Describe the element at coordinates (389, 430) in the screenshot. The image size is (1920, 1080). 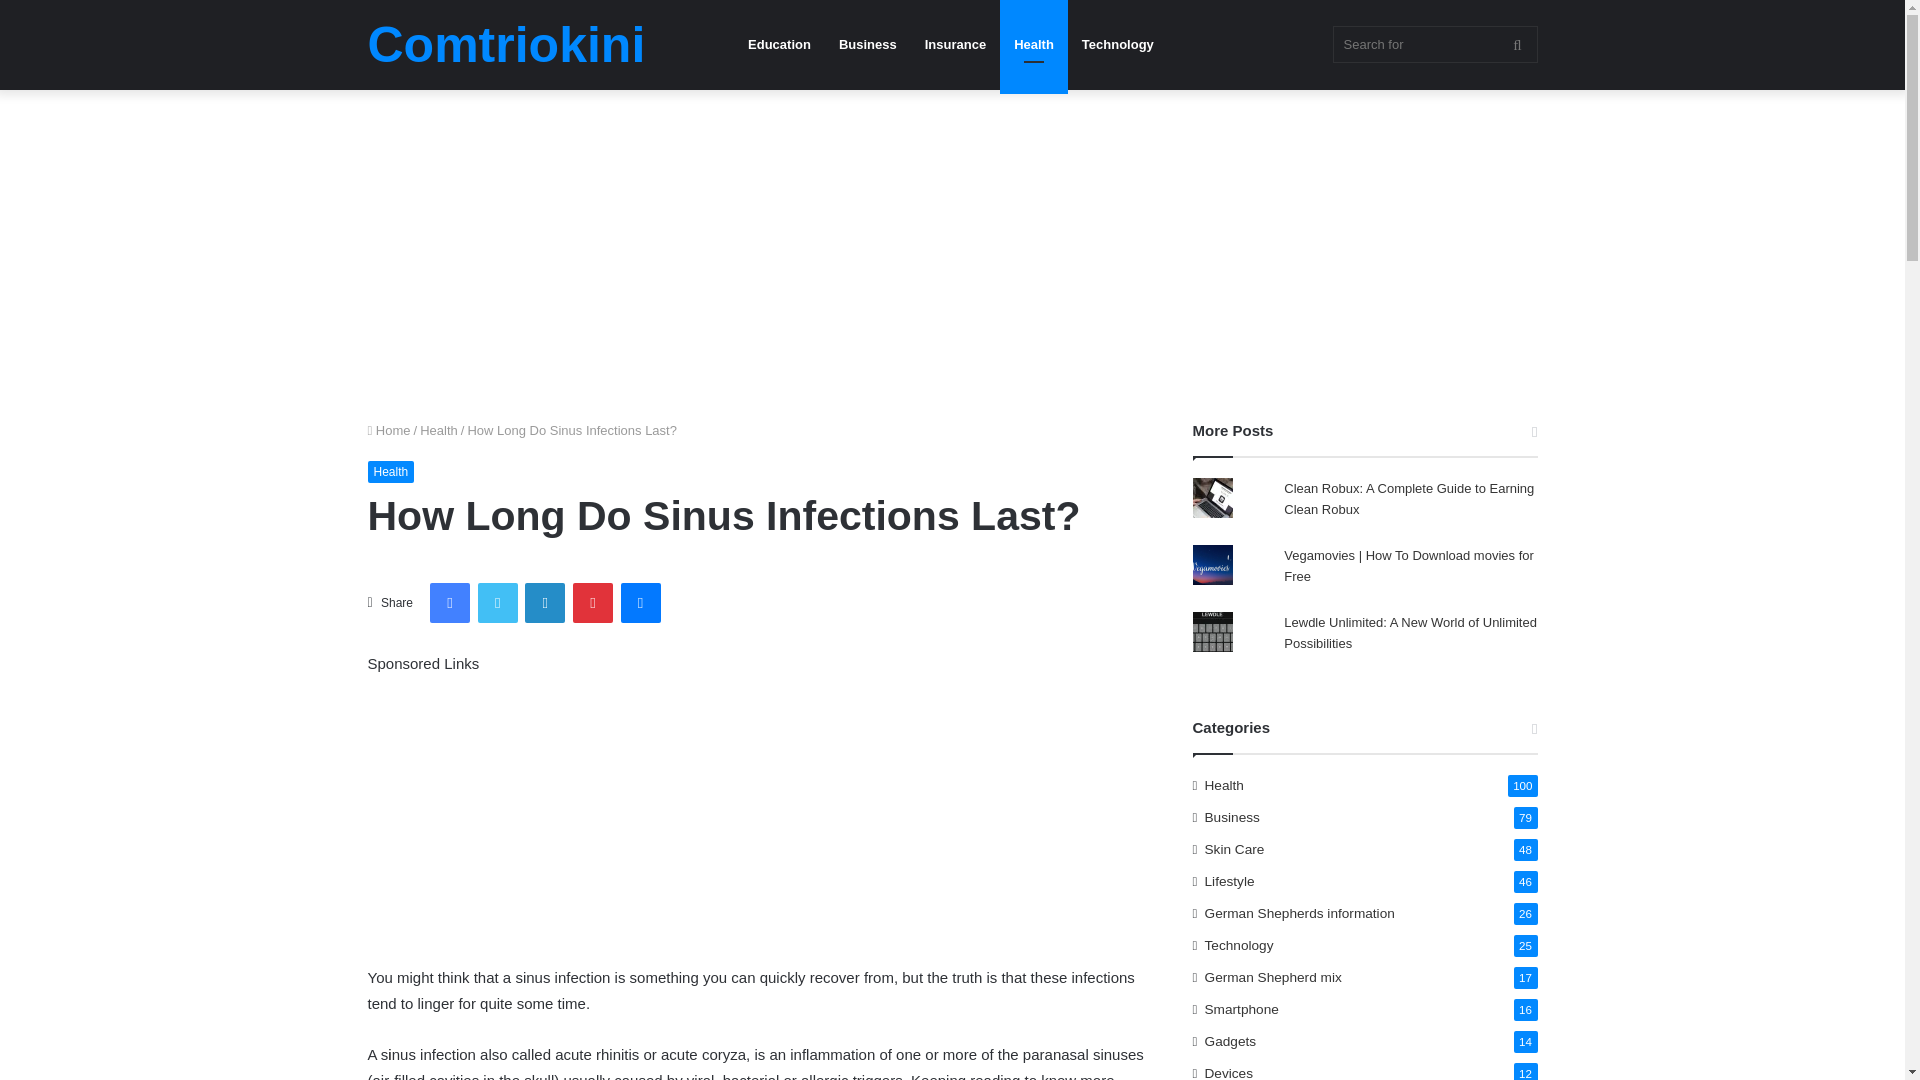
I see `Home` at that location.